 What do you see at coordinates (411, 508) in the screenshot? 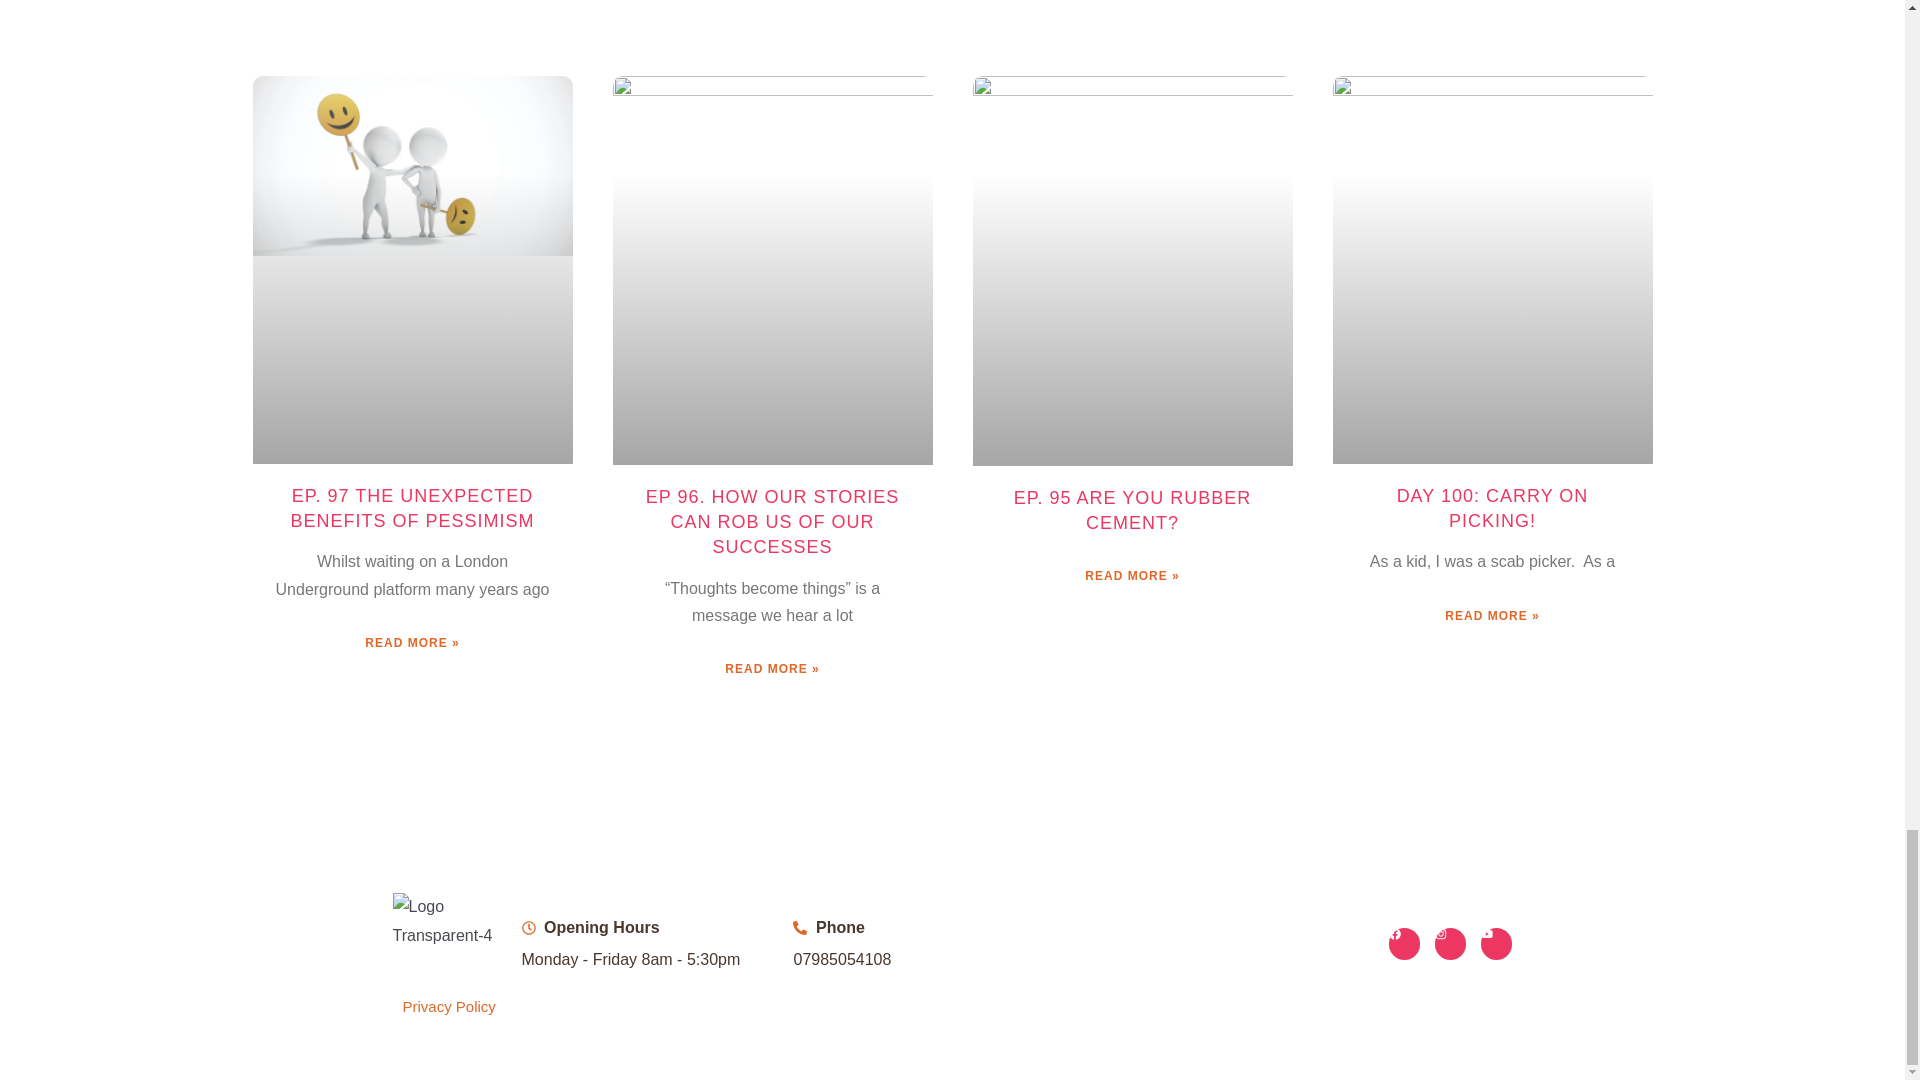
I see `EP. 97 THE UNEXPECTED BENEFITS OF PESSIMISM` at bounding box center [411, 508].